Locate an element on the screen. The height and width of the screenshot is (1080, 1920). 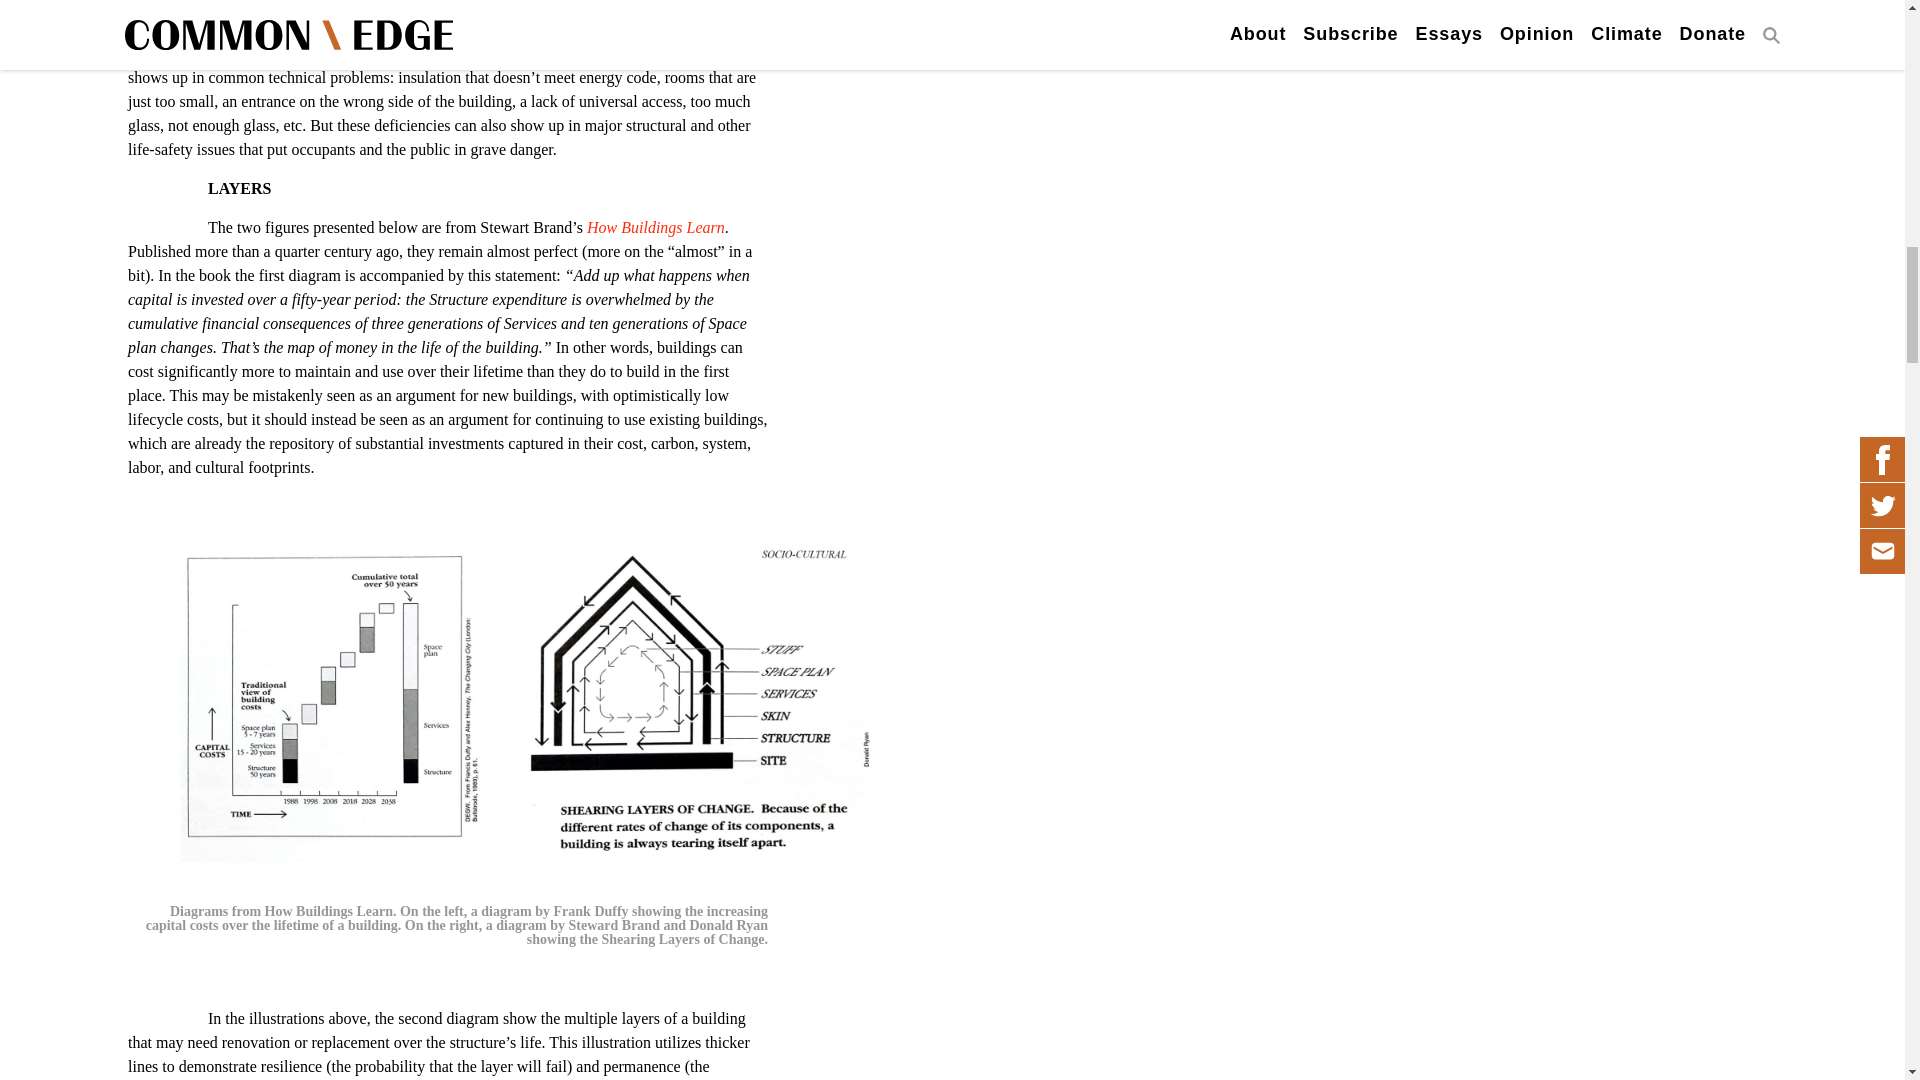
How Buildings Learn is located at coordinates (654, 228).